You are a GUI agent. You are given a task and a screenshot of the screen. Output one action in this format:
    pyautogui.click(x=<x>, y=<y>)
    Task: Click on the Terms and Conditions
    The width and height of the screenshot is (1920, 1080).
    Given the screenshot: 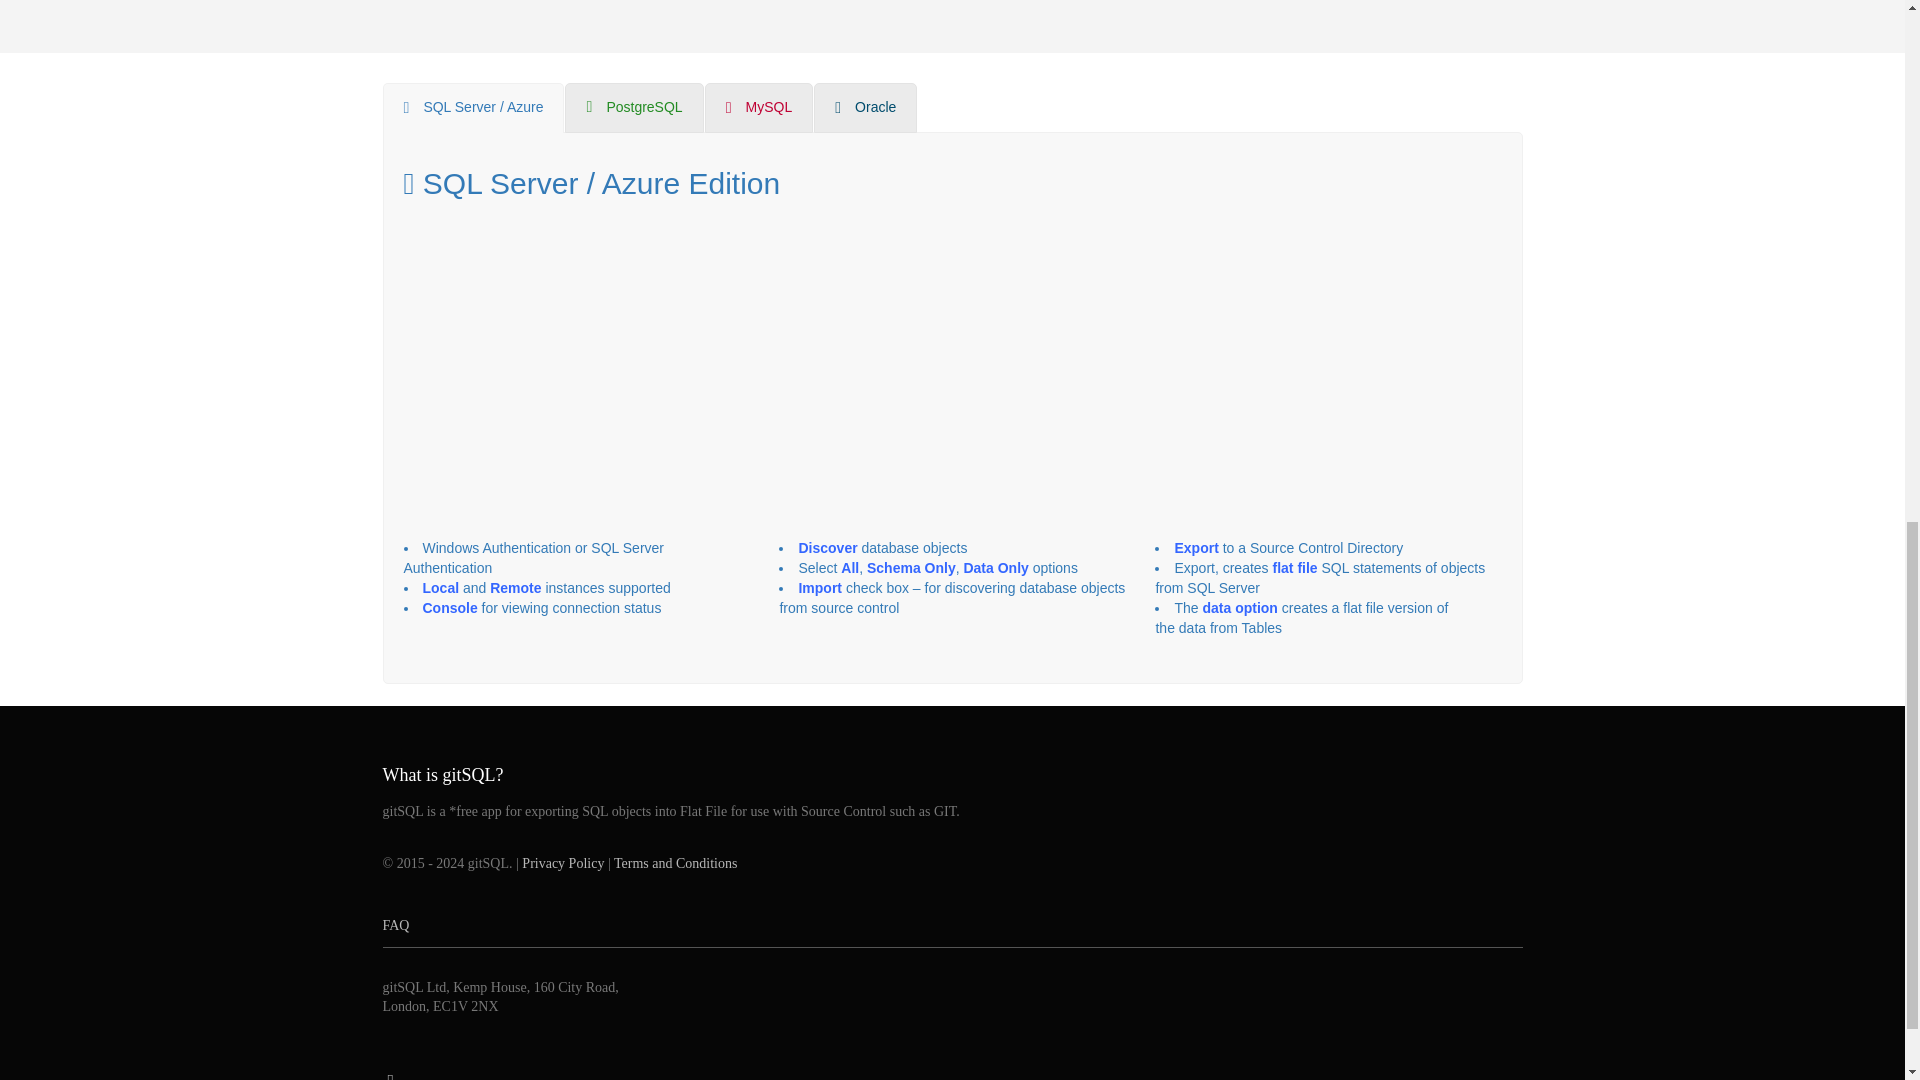 What is the action you would take?
    pyautogui.click(x=676, y=863)
    